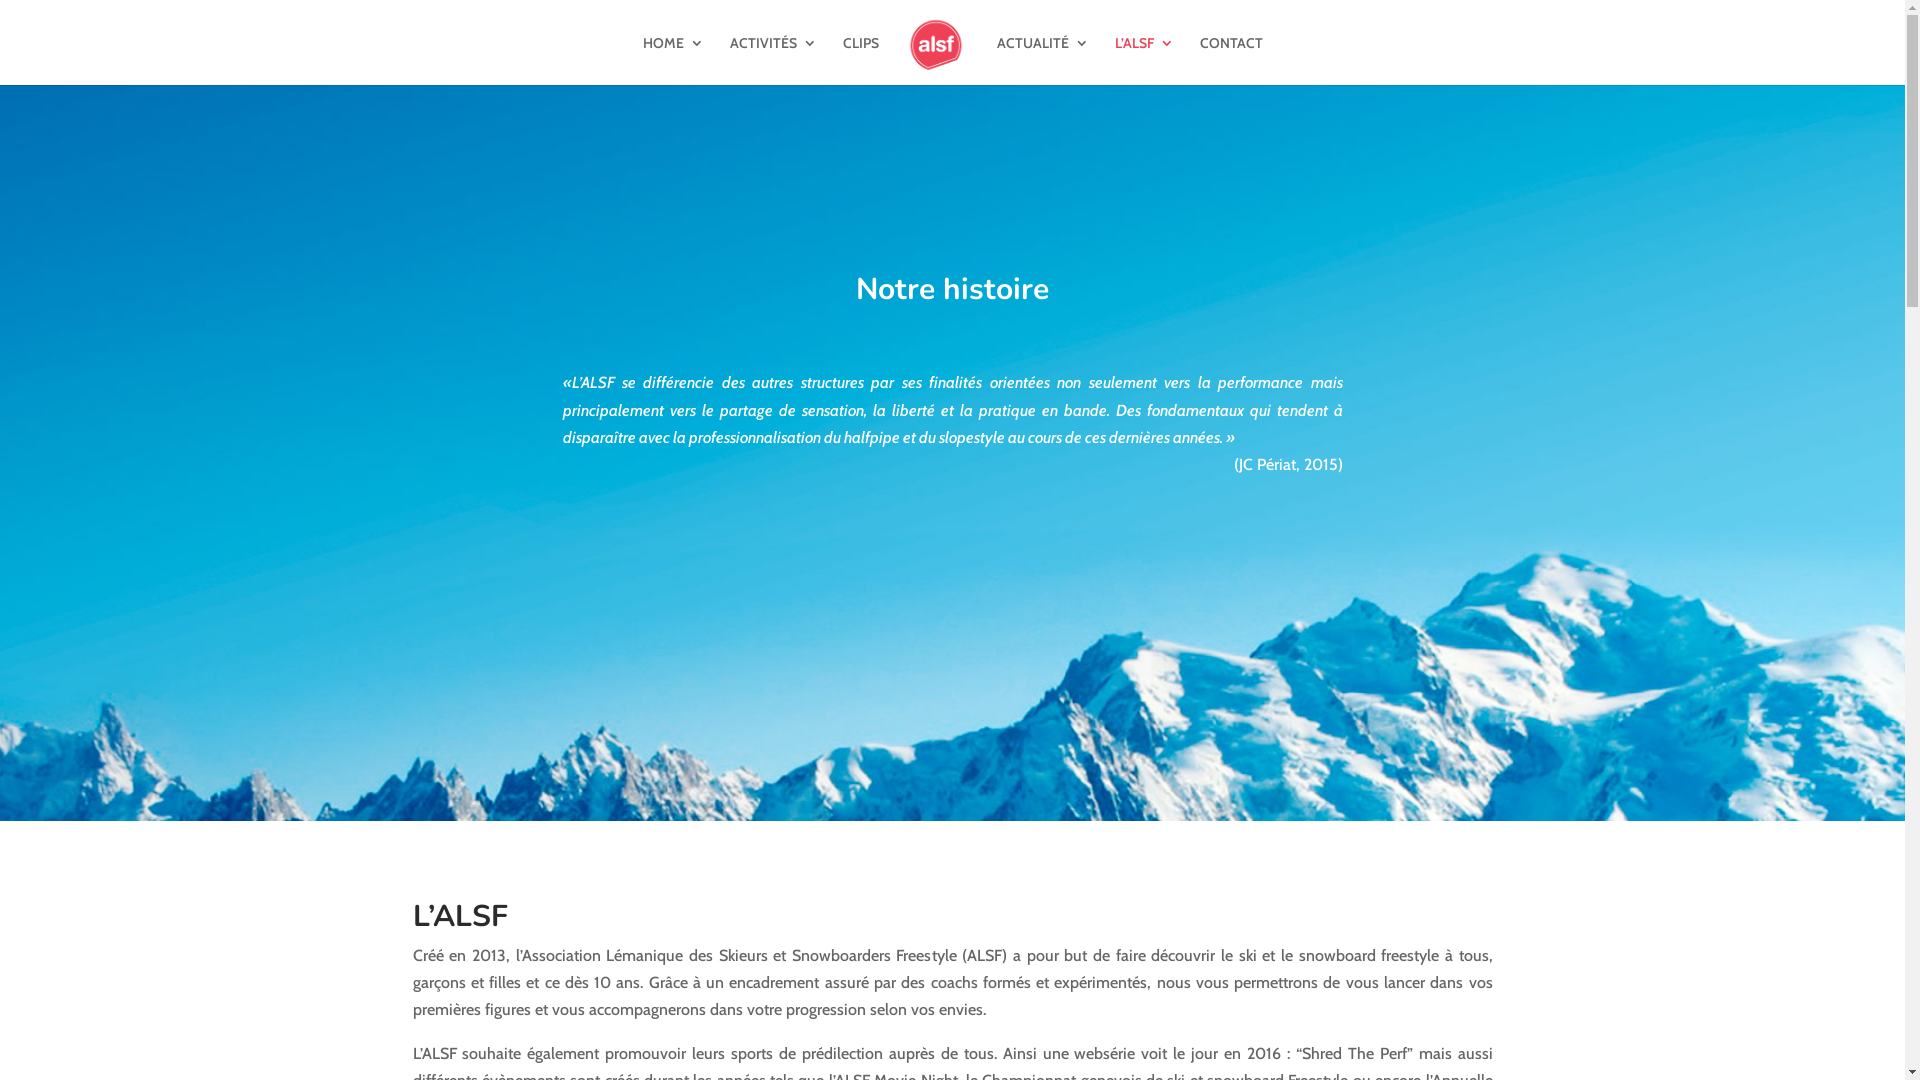 The width and height of the screenshot is (1920, 1080). I want to click on HOME, so click(672, 60).